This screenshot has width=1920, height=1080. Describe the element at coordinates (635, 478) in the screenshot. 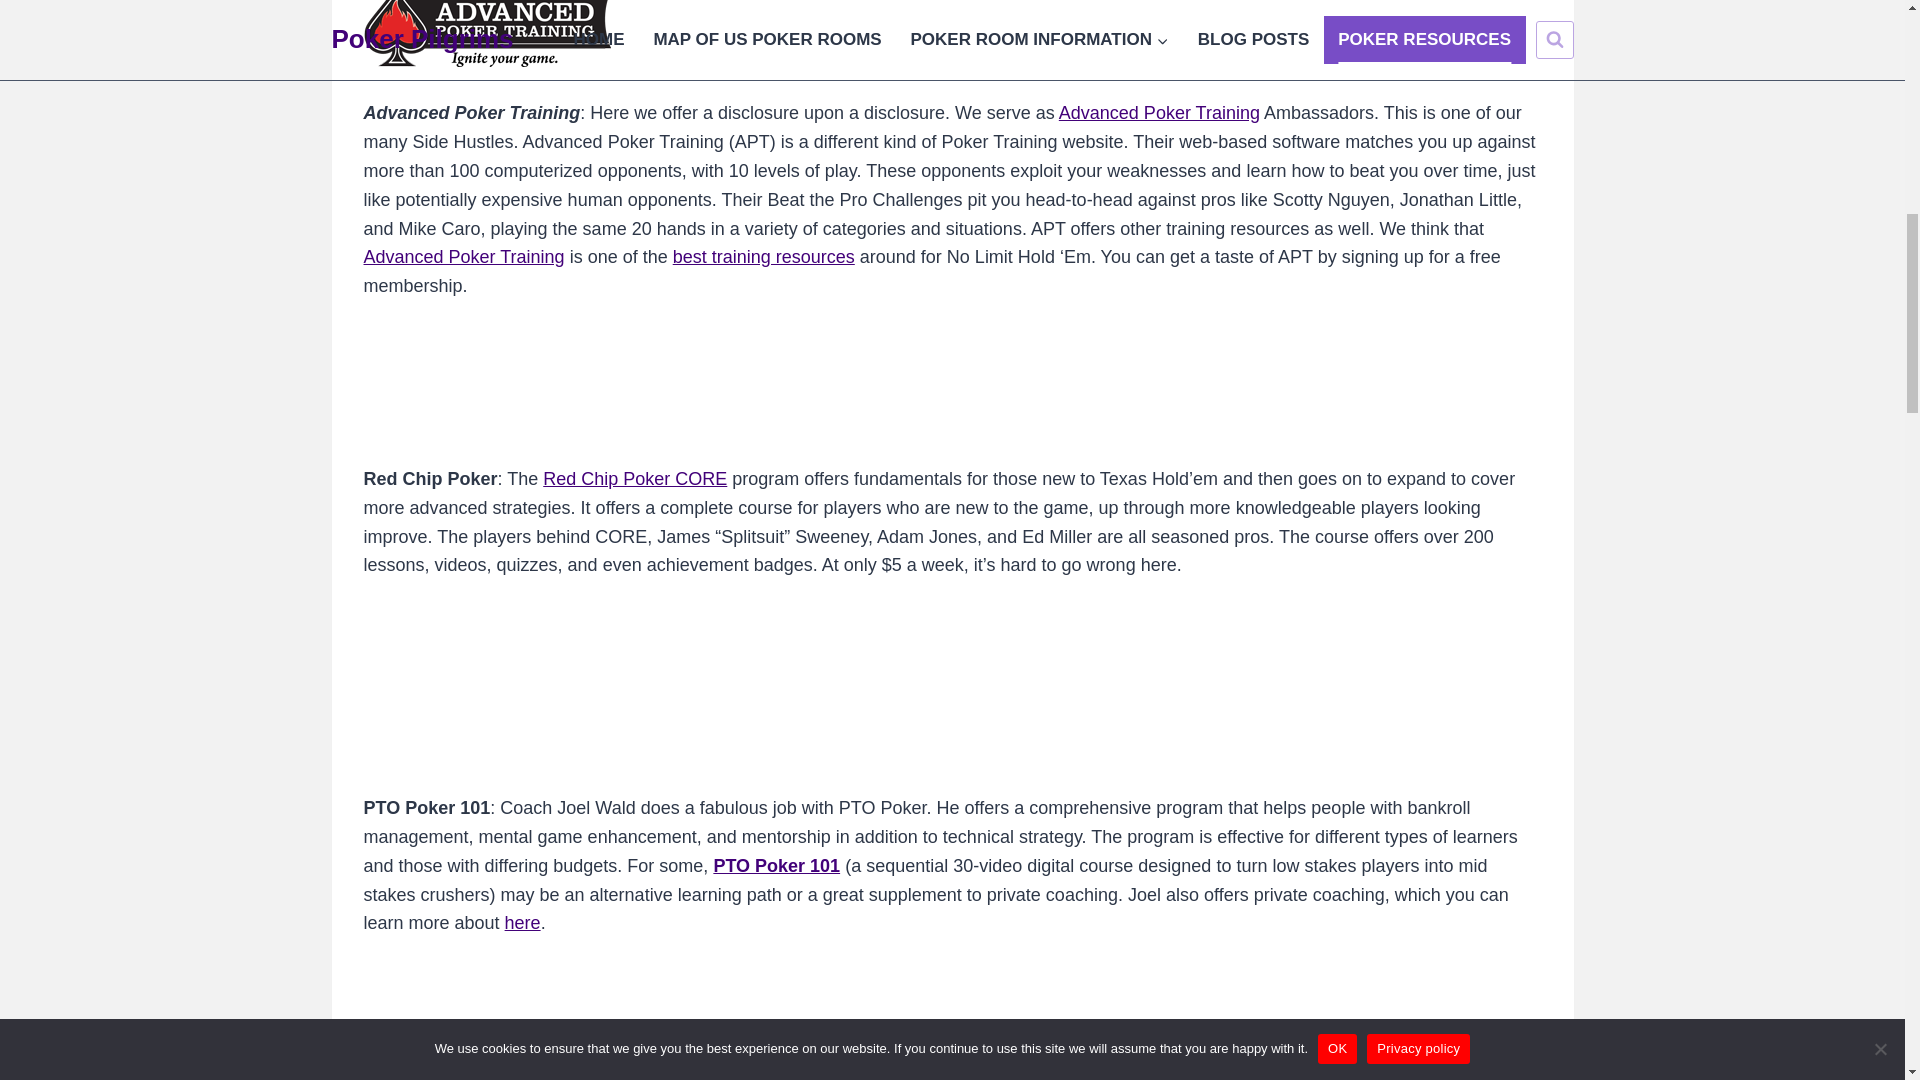

I see `Red Chip Poker CORE` at that location.